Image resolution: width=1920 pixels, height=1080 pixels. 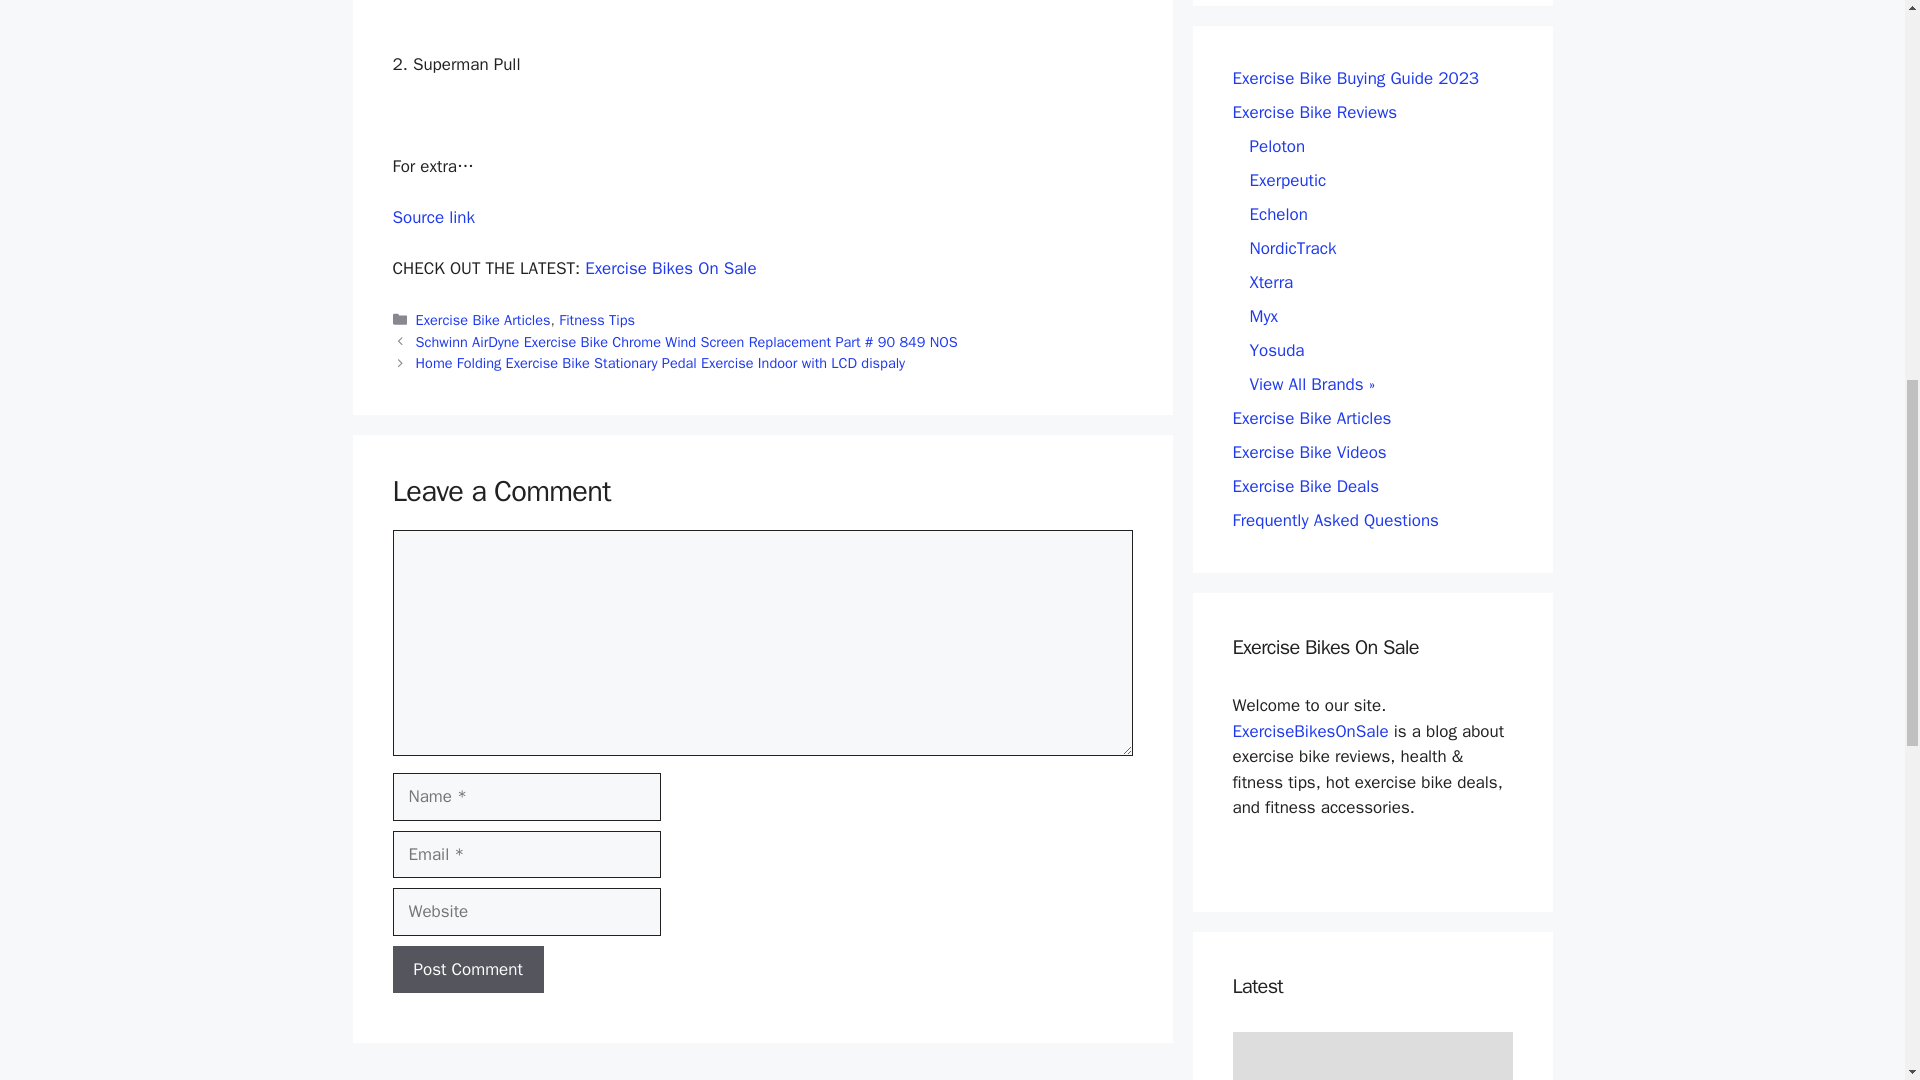 I want to click on Peloton, so click(x=1277, y=146).